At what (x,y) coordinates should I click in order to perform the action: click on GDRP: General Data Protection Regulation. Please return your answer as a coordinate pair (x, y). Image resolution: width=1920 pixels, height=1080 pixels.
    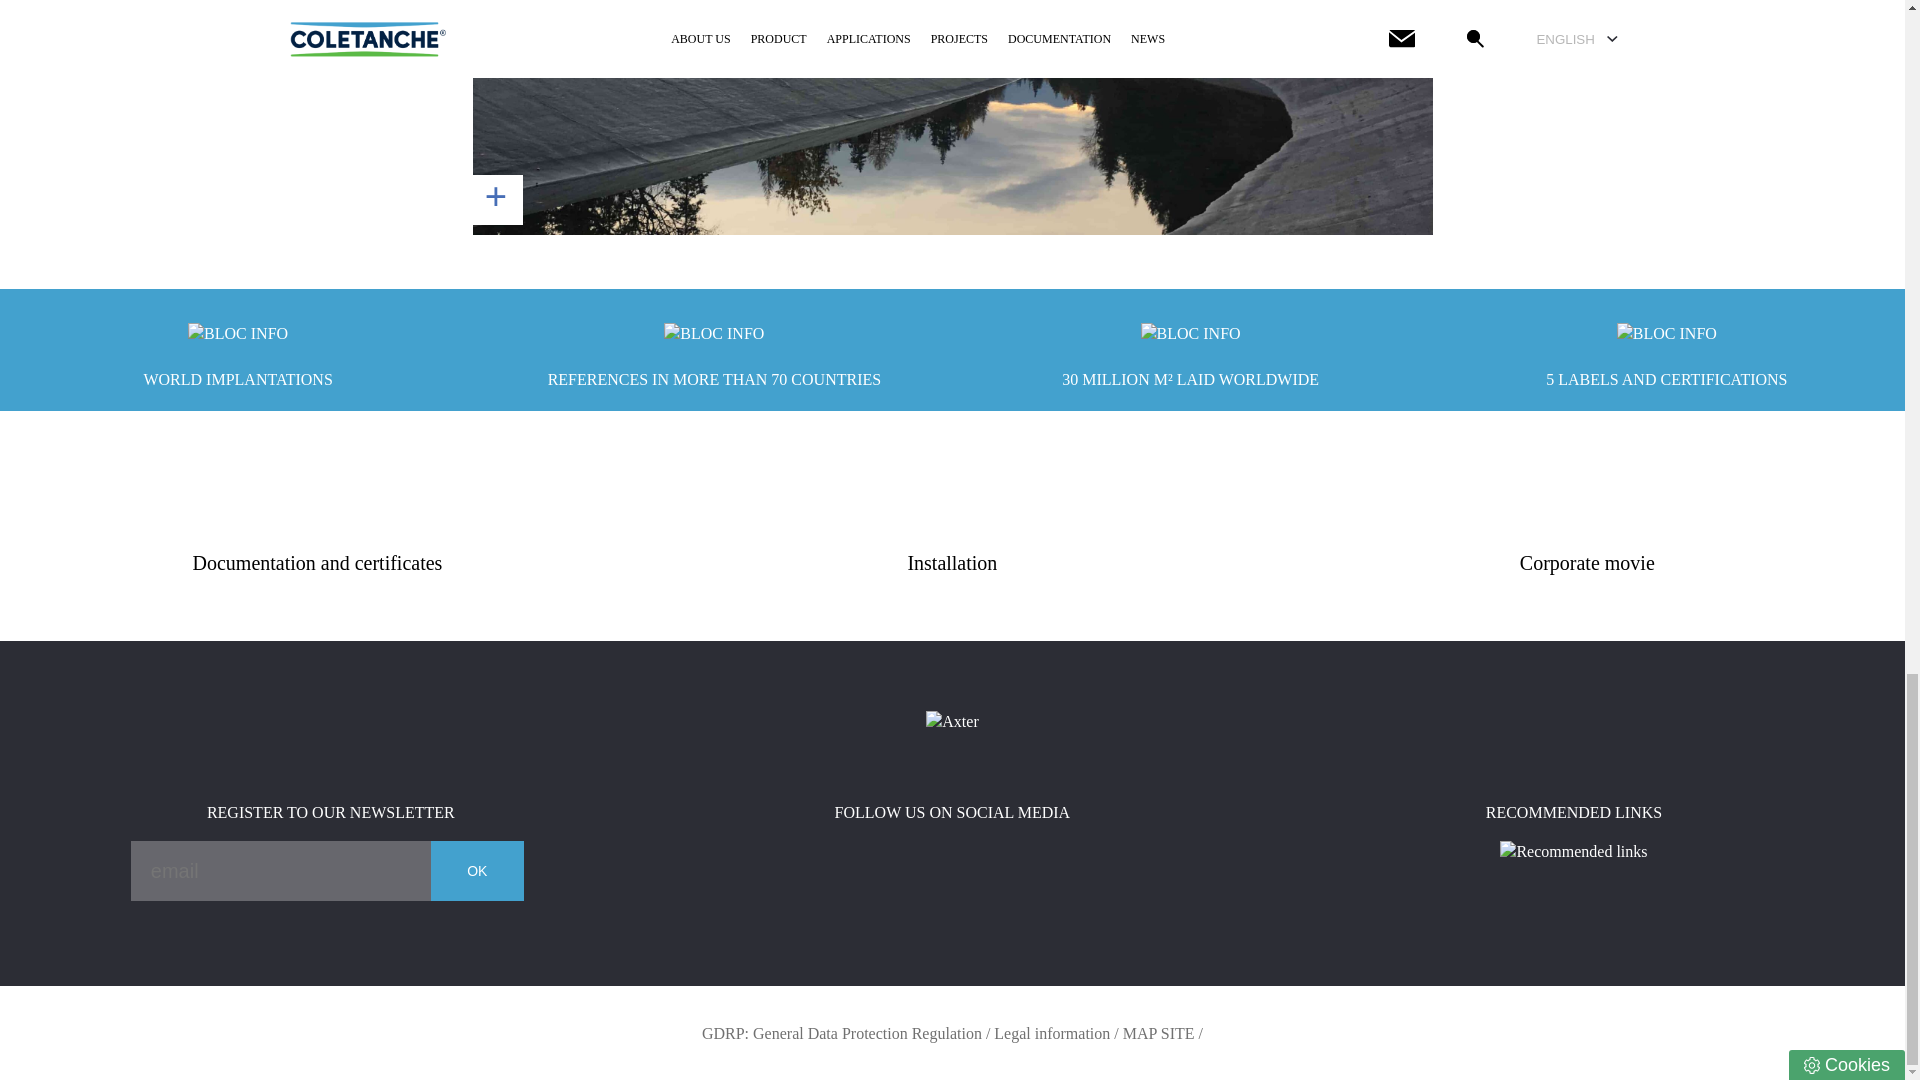
    Looking at the image, I should click on (842, 1033).